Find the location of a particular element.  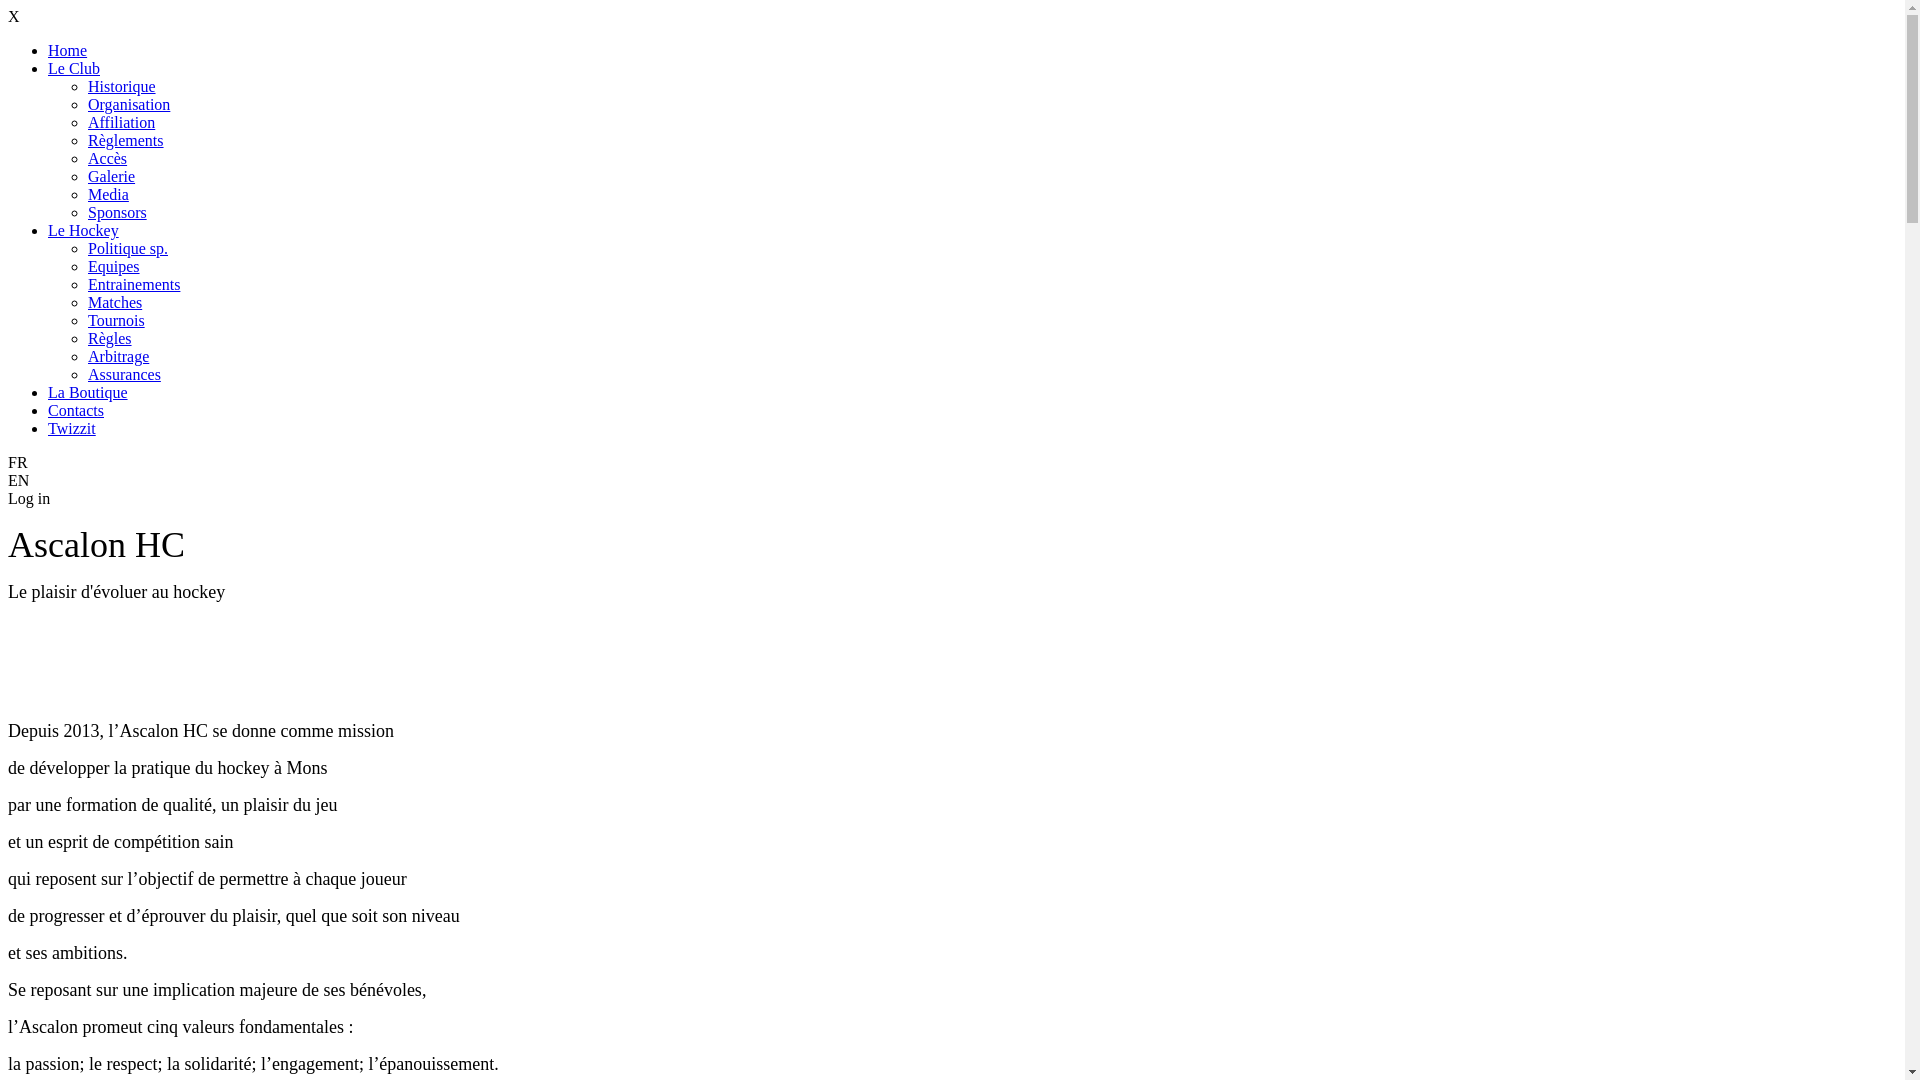

FR is located at coordinates (952, 463).